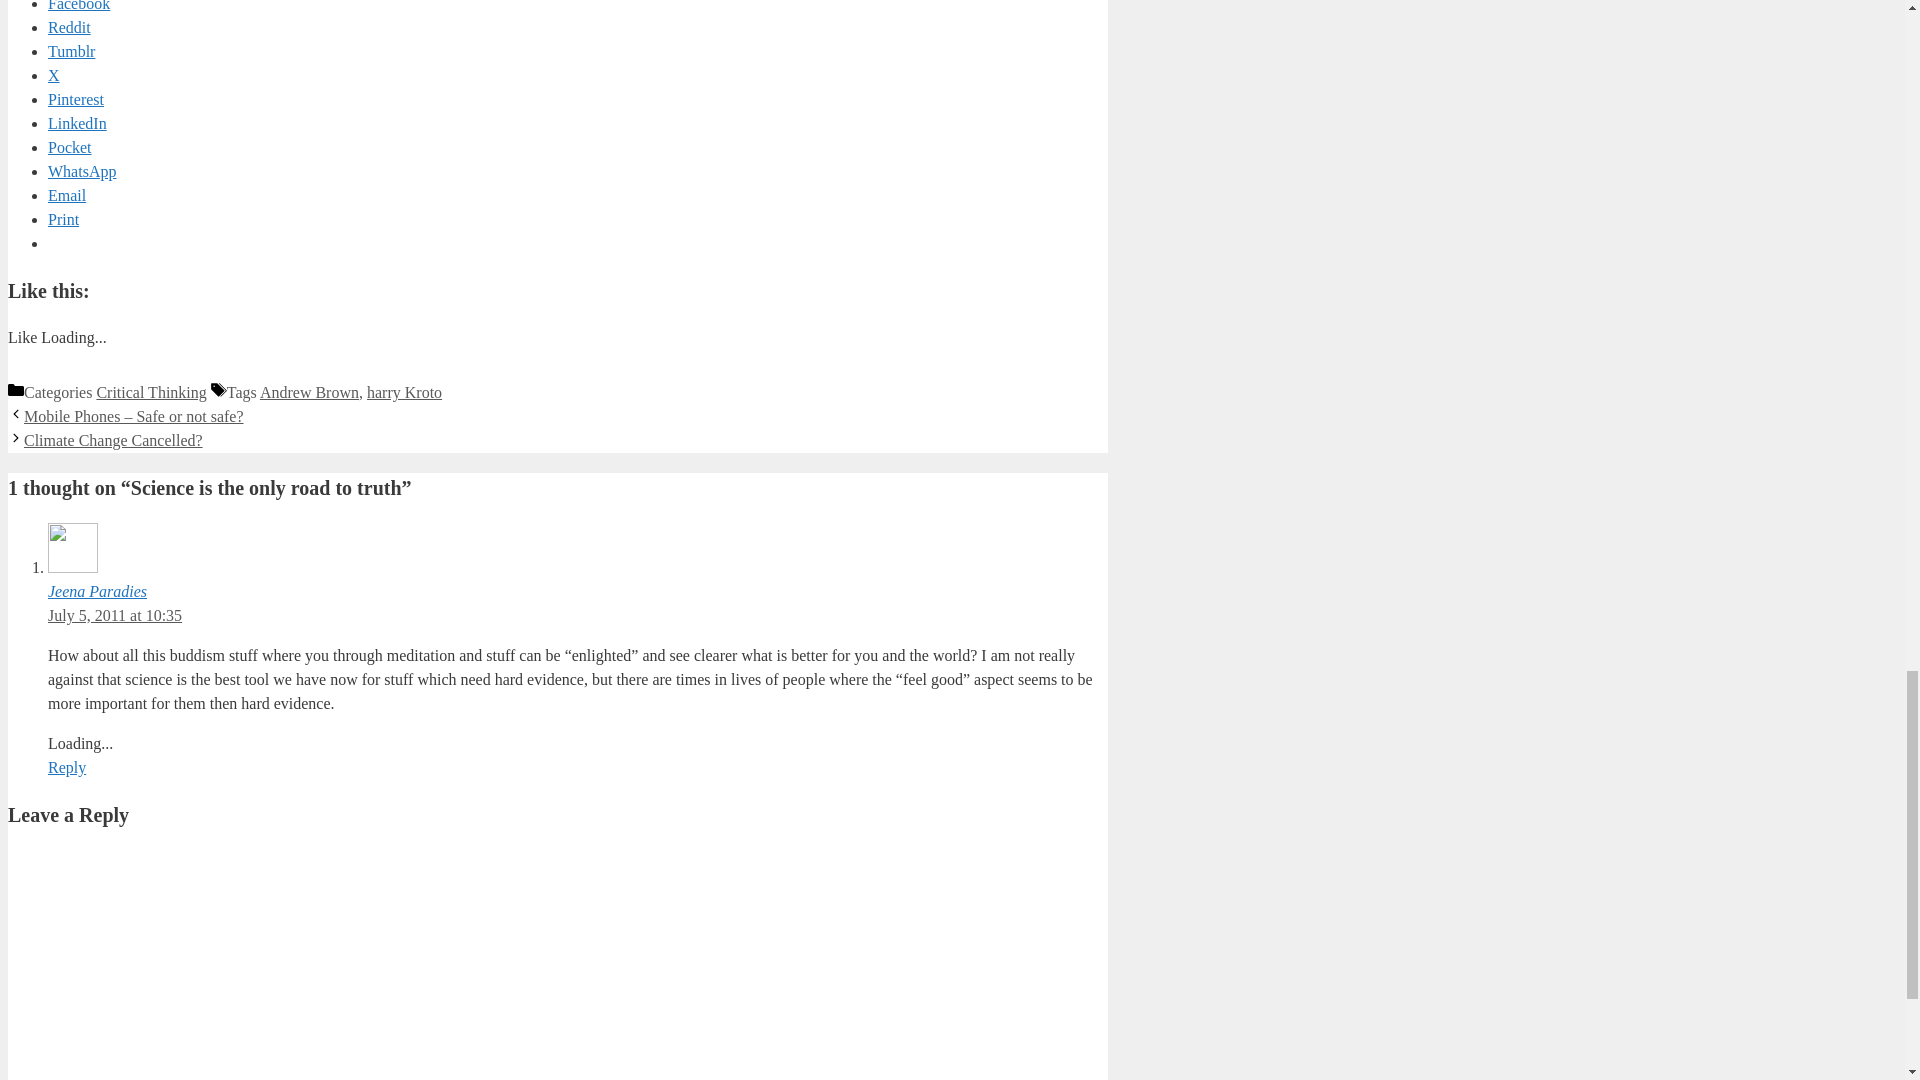 This screenshot has width=1920, height=1080. Describe the element at coordinates (70, 147) in the screenshot. I see `Click to share on Pocket` at that location.